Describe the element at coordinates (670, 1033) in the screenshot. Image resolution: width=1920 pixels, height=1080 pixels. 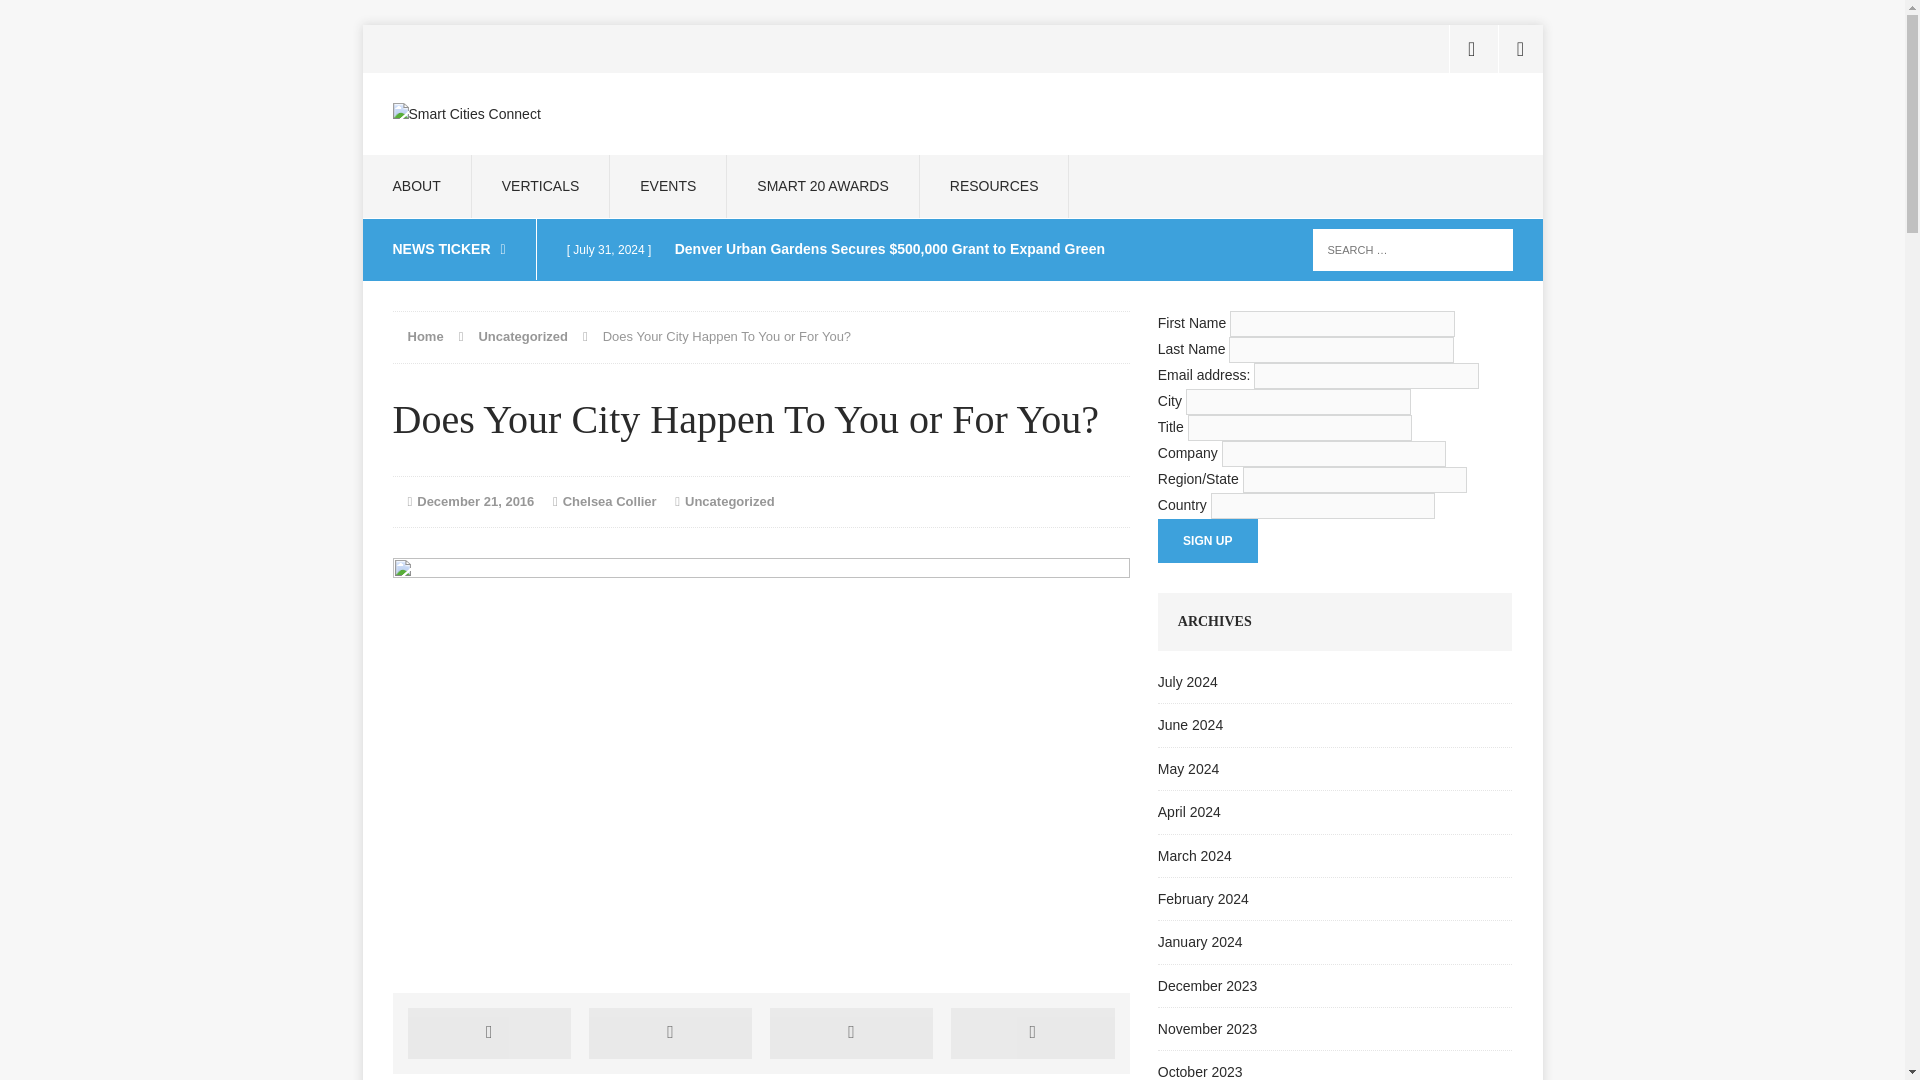
I see `Tweet This Post` at that location.